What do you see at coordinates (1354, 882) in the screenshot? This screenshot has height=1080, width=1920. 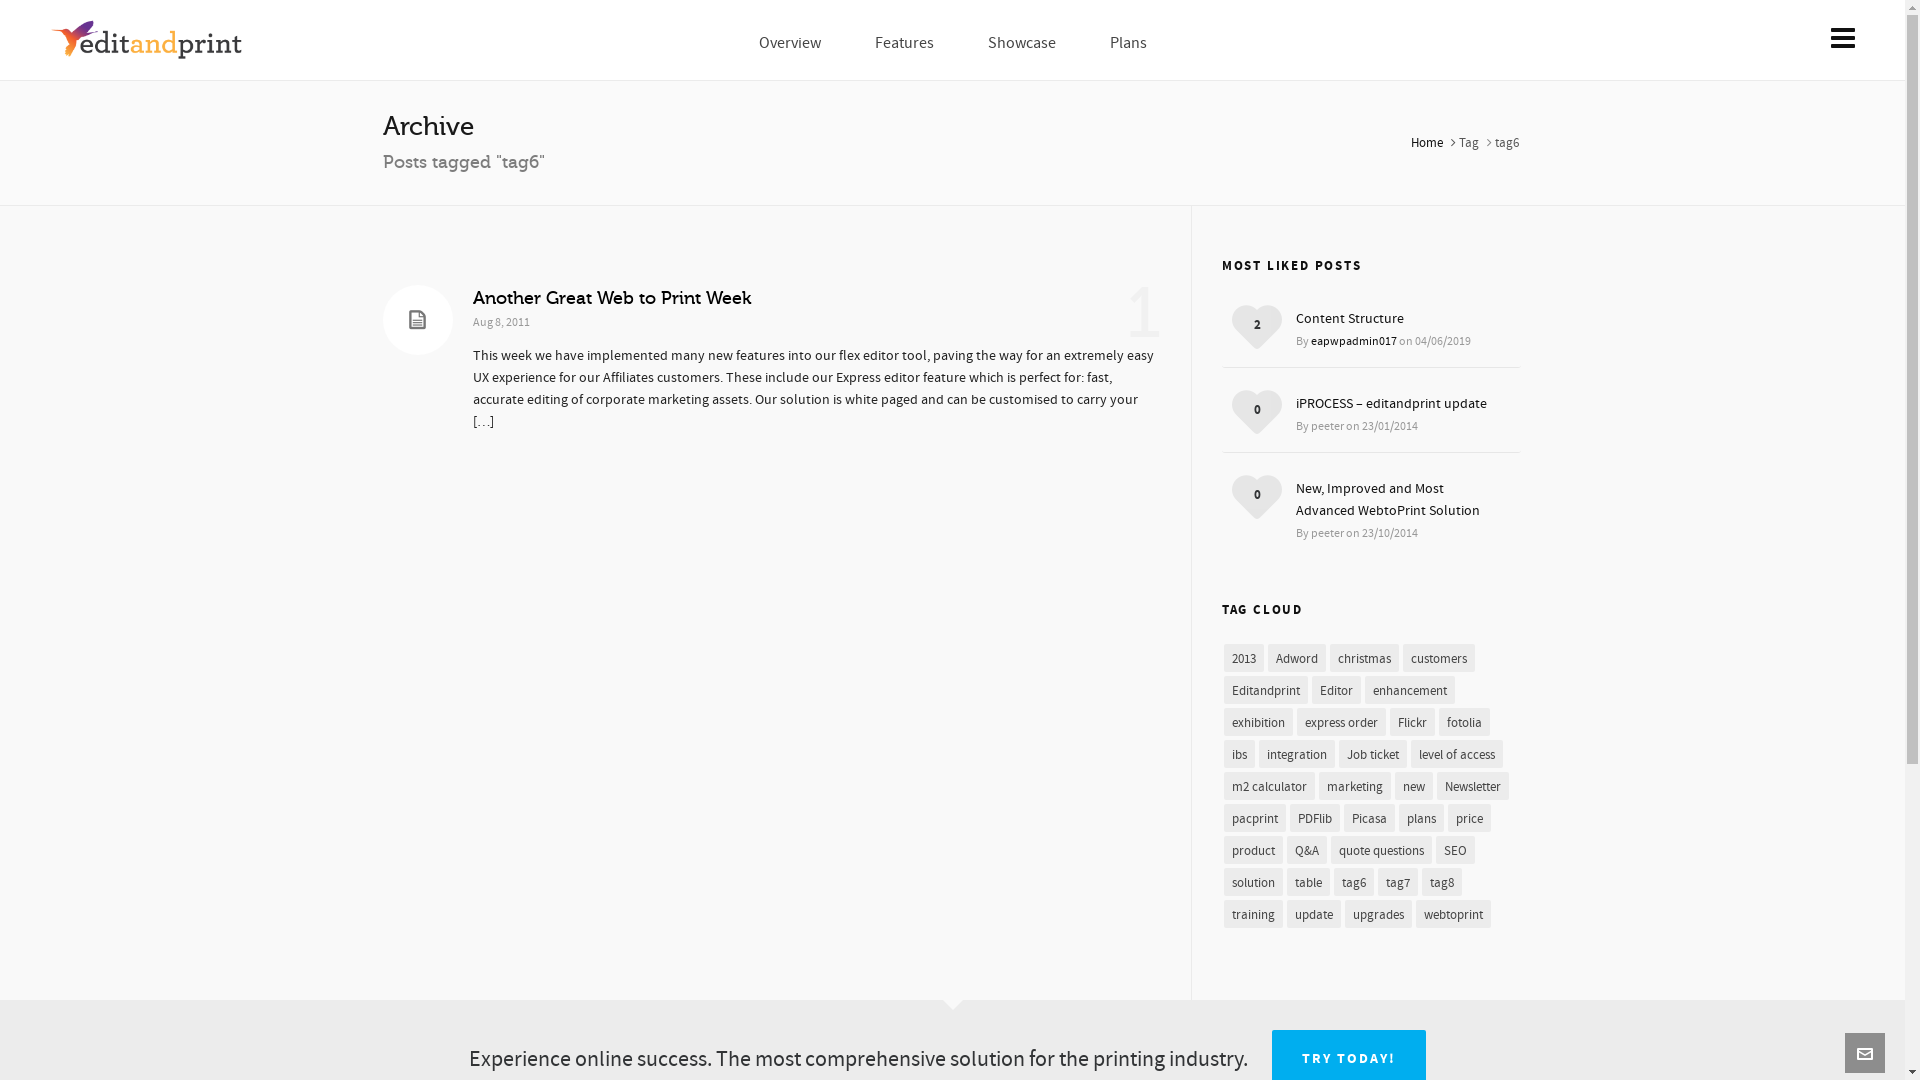 I see `tag6` at bounding box center [1354, 882].